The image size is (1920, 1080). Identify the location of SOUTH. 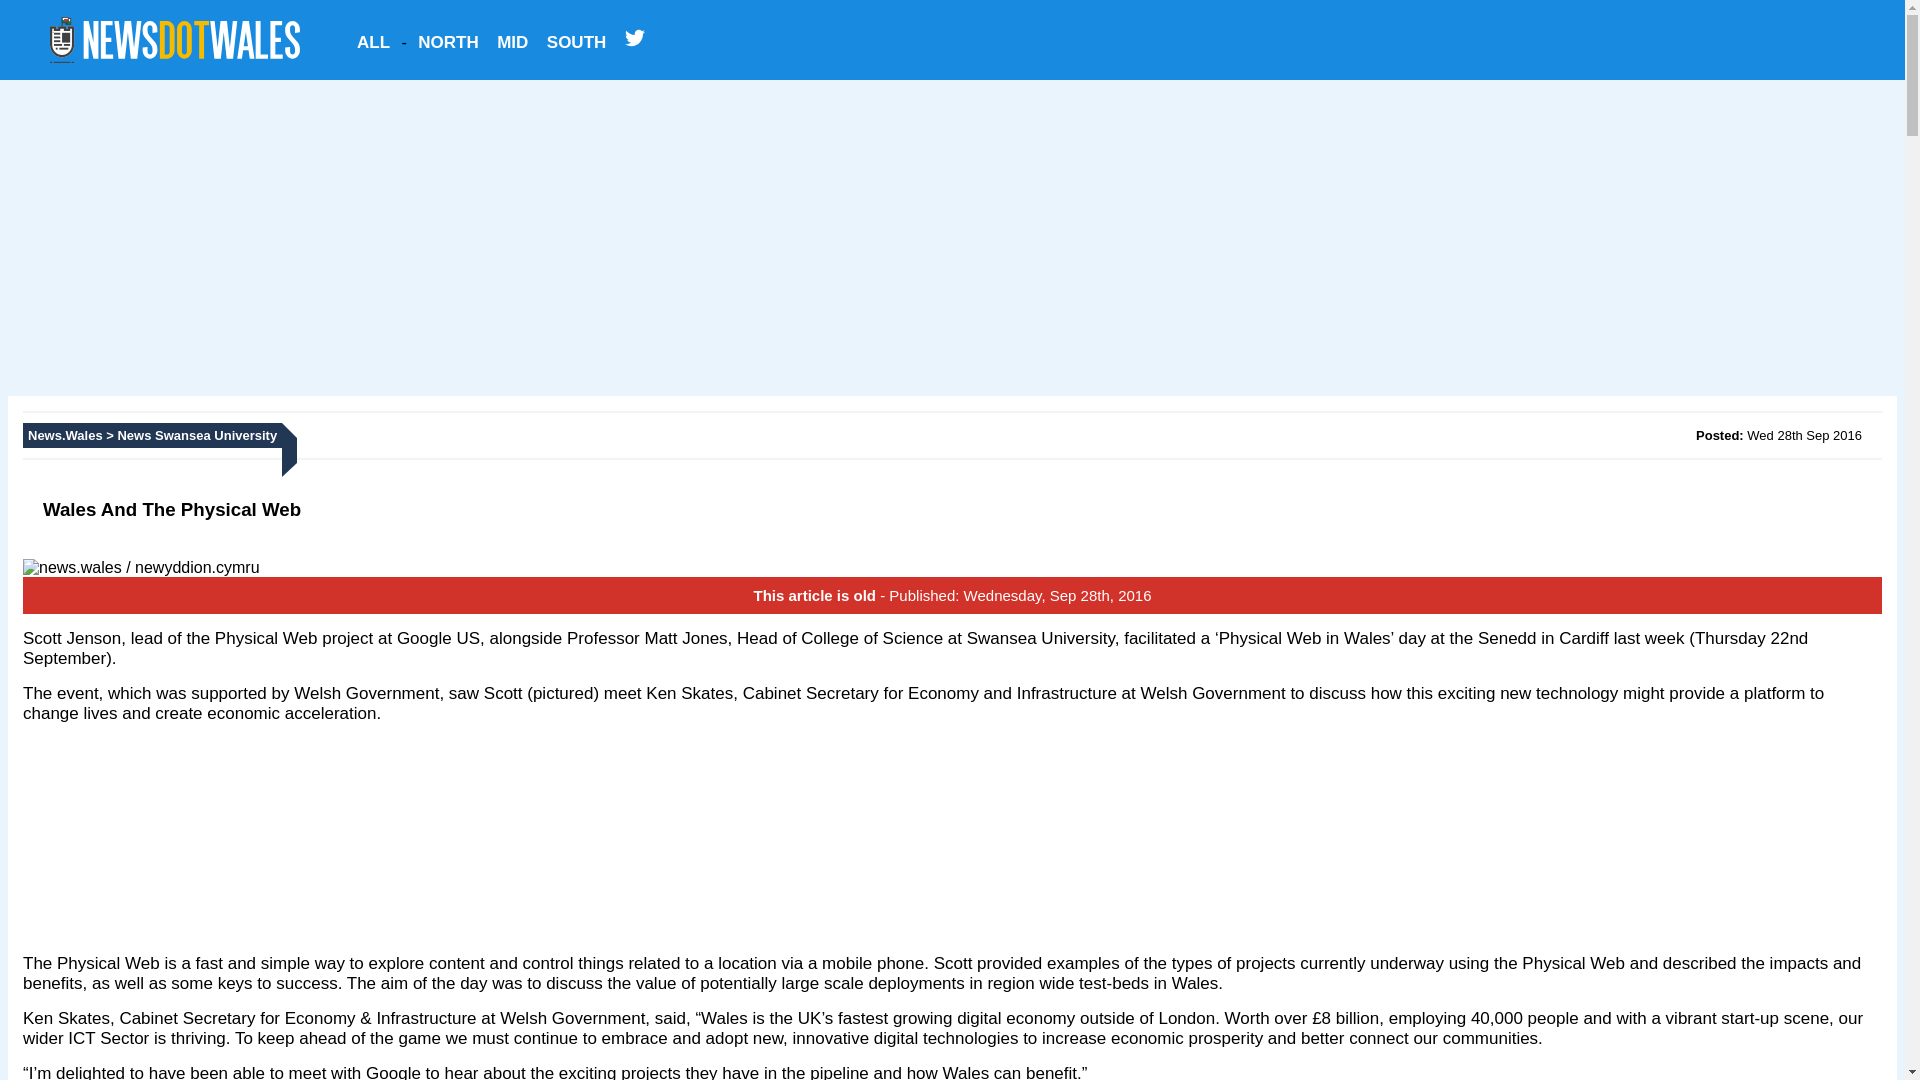
(576, 41).